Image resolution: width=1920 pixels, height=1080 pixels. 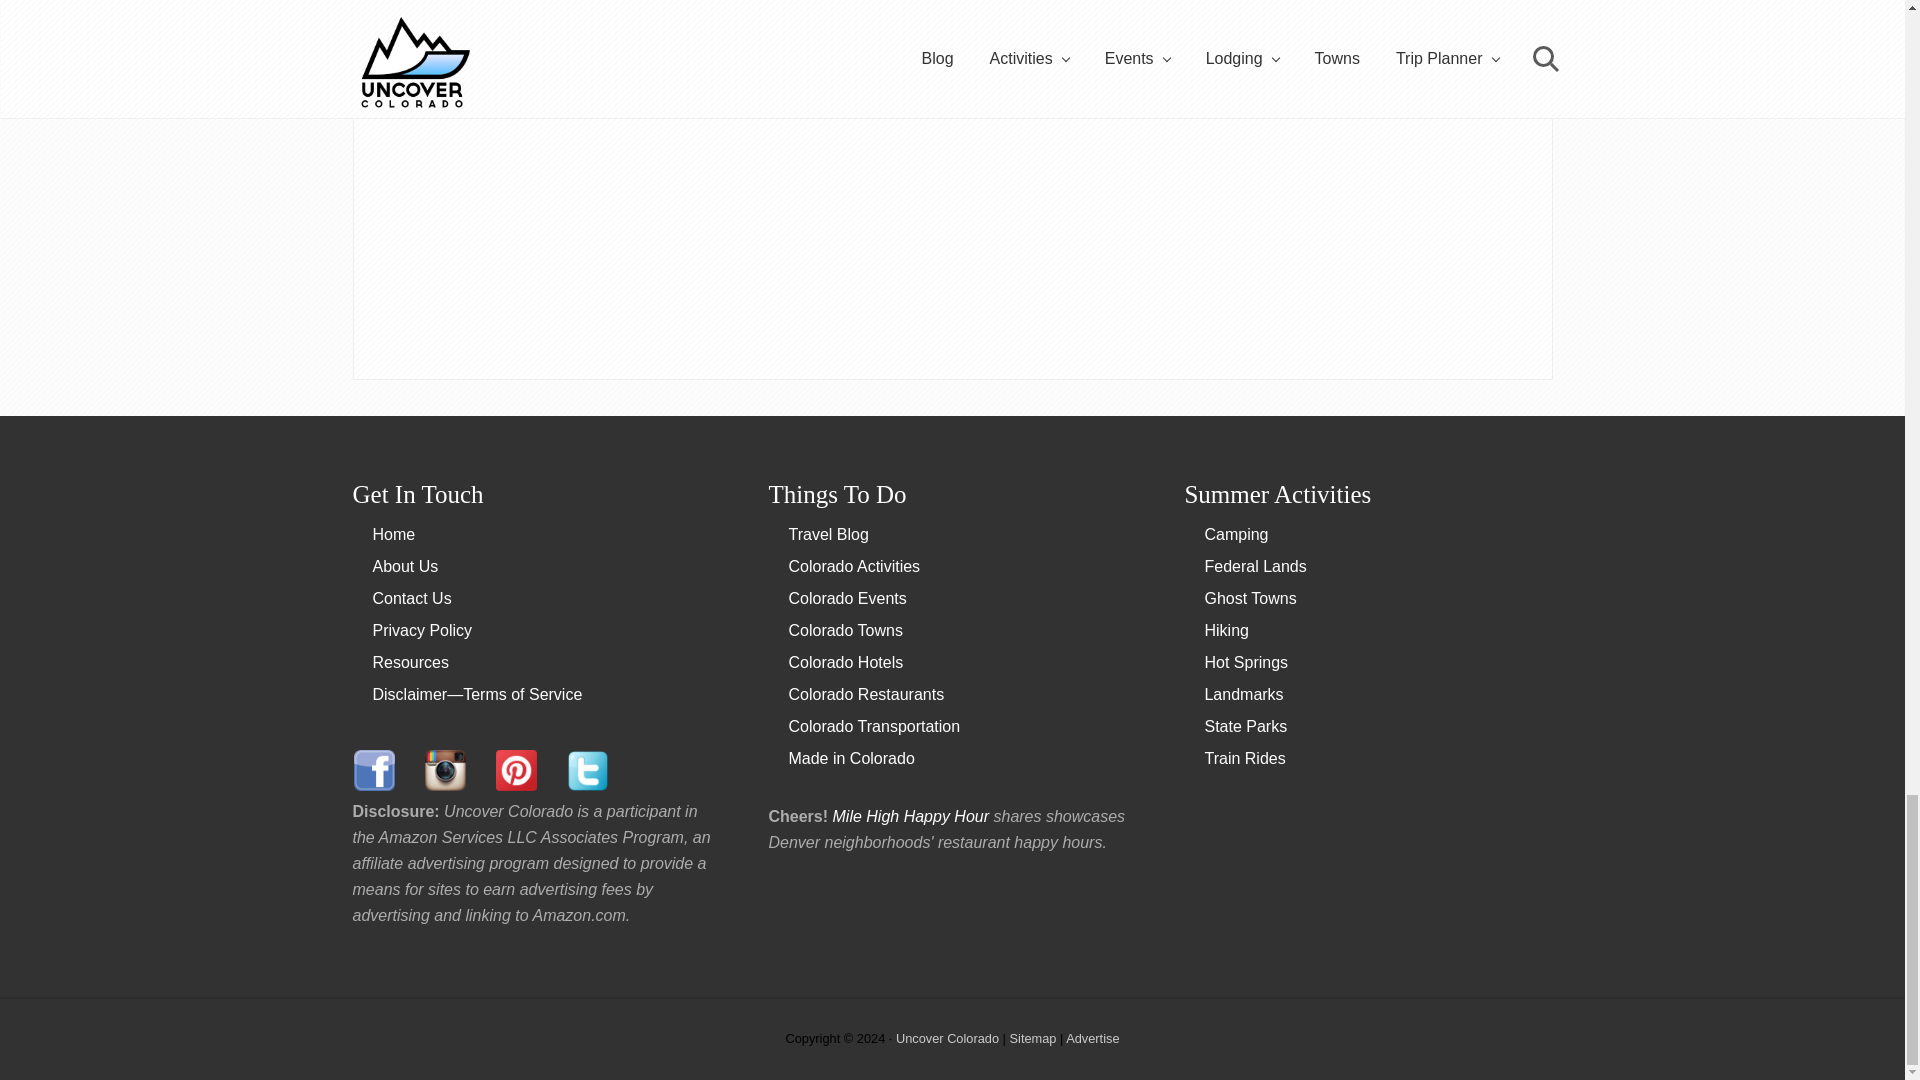 I want to click on Colorado Travel Guide, so click(x=393, y=534).